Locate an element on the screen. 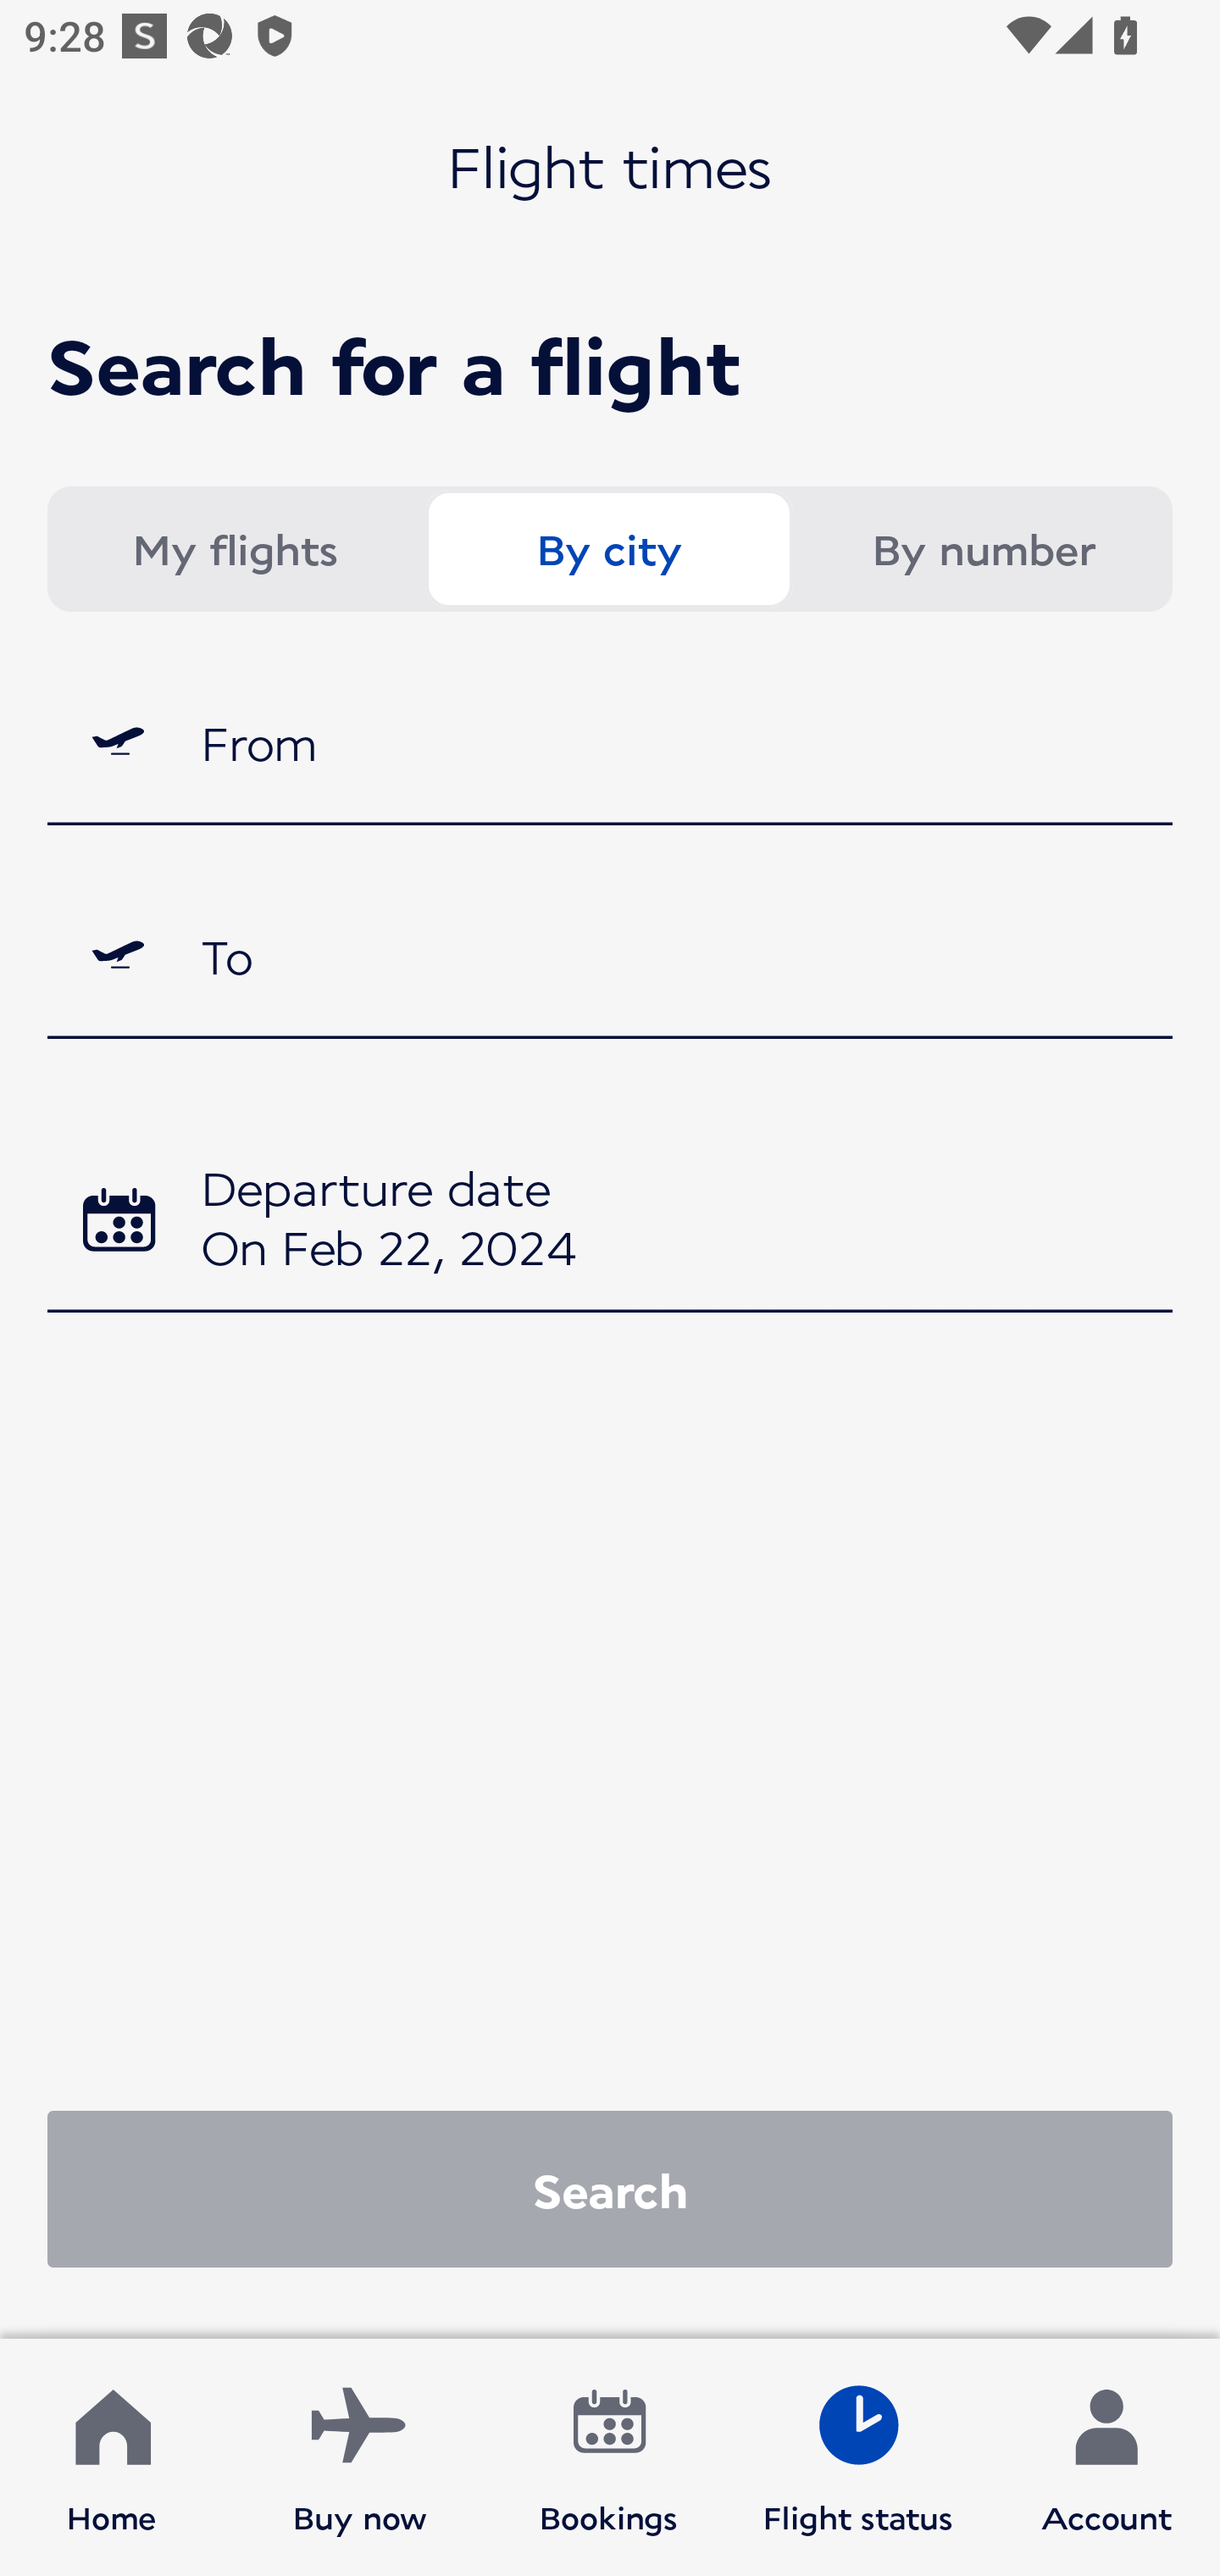 Image resolution: width=1220 pixels, height=2576 pixels. Home is located at coordinates (112, 2457).